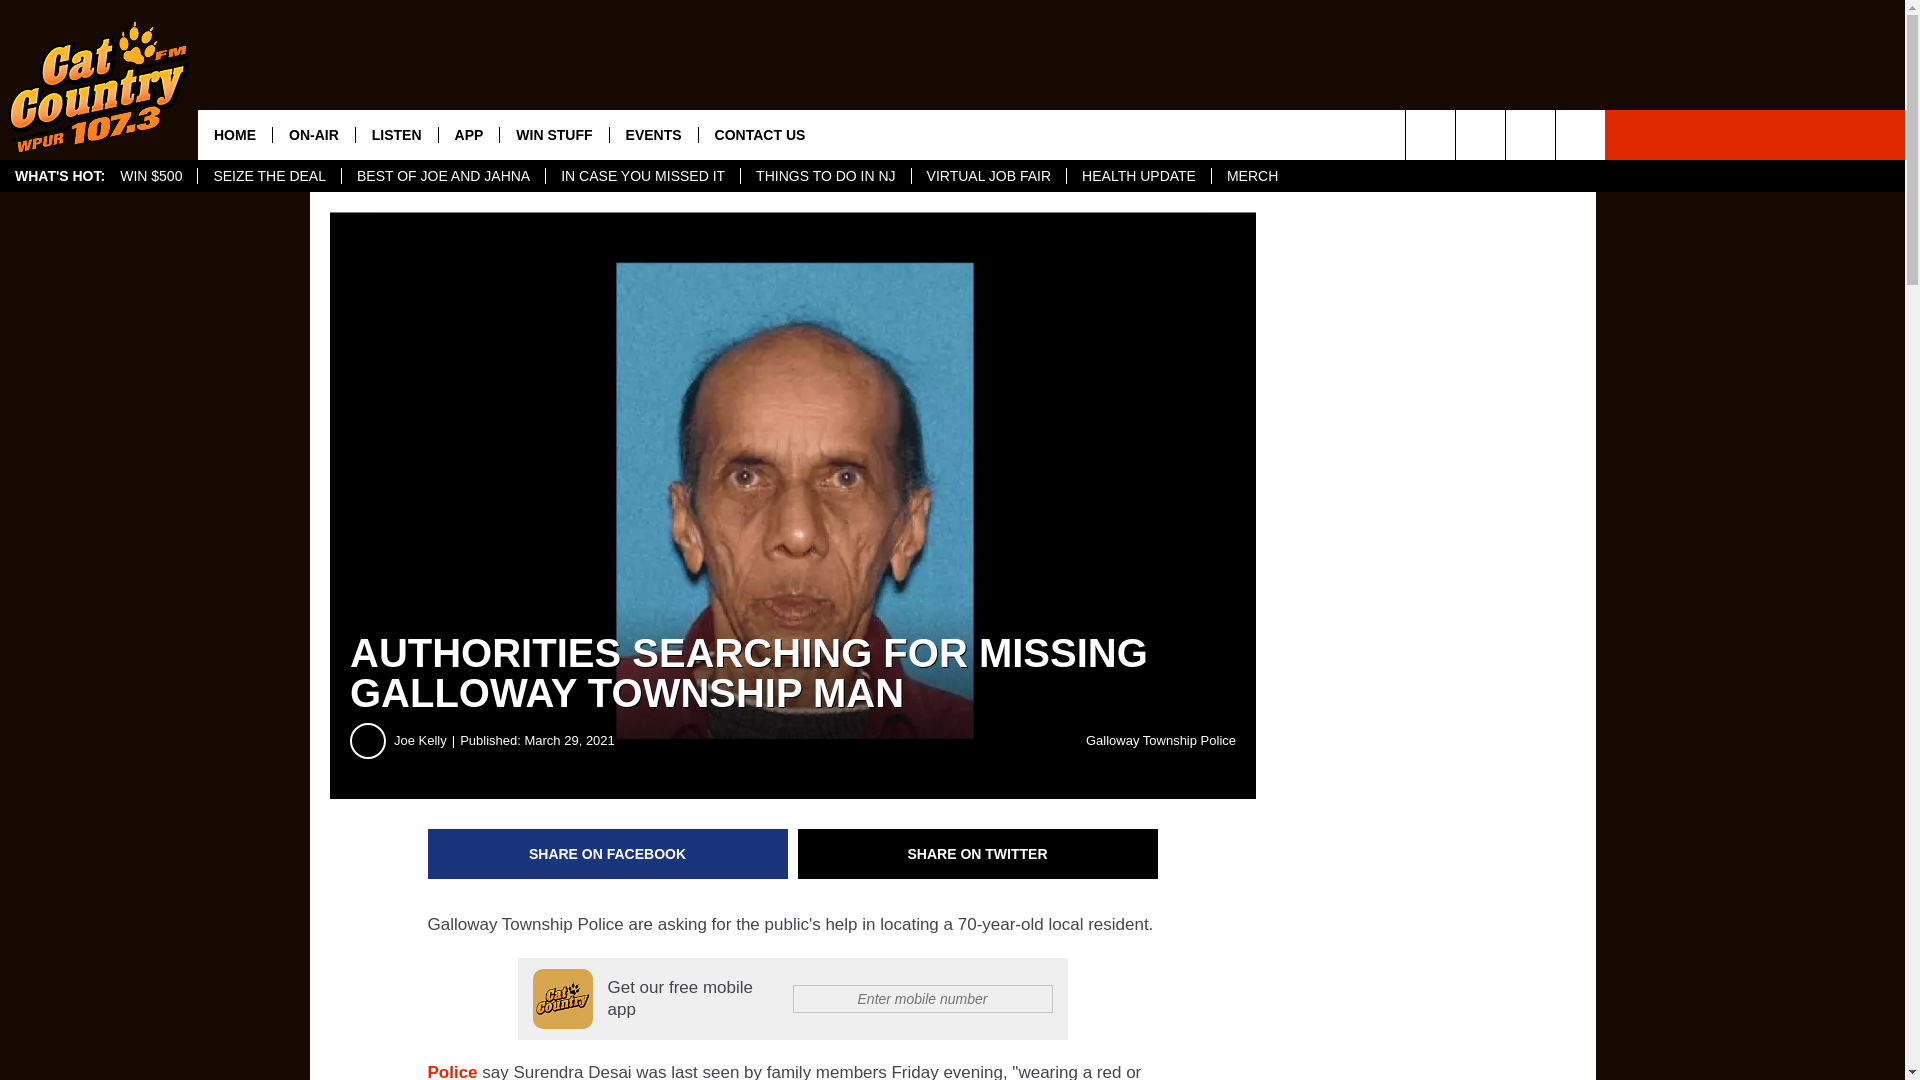 Image resolution: width=1920 pixels, height=1080 pixels. Describe the element at coordinates (314, 134) in the screenshot. I see `ON-AIR` at that location.